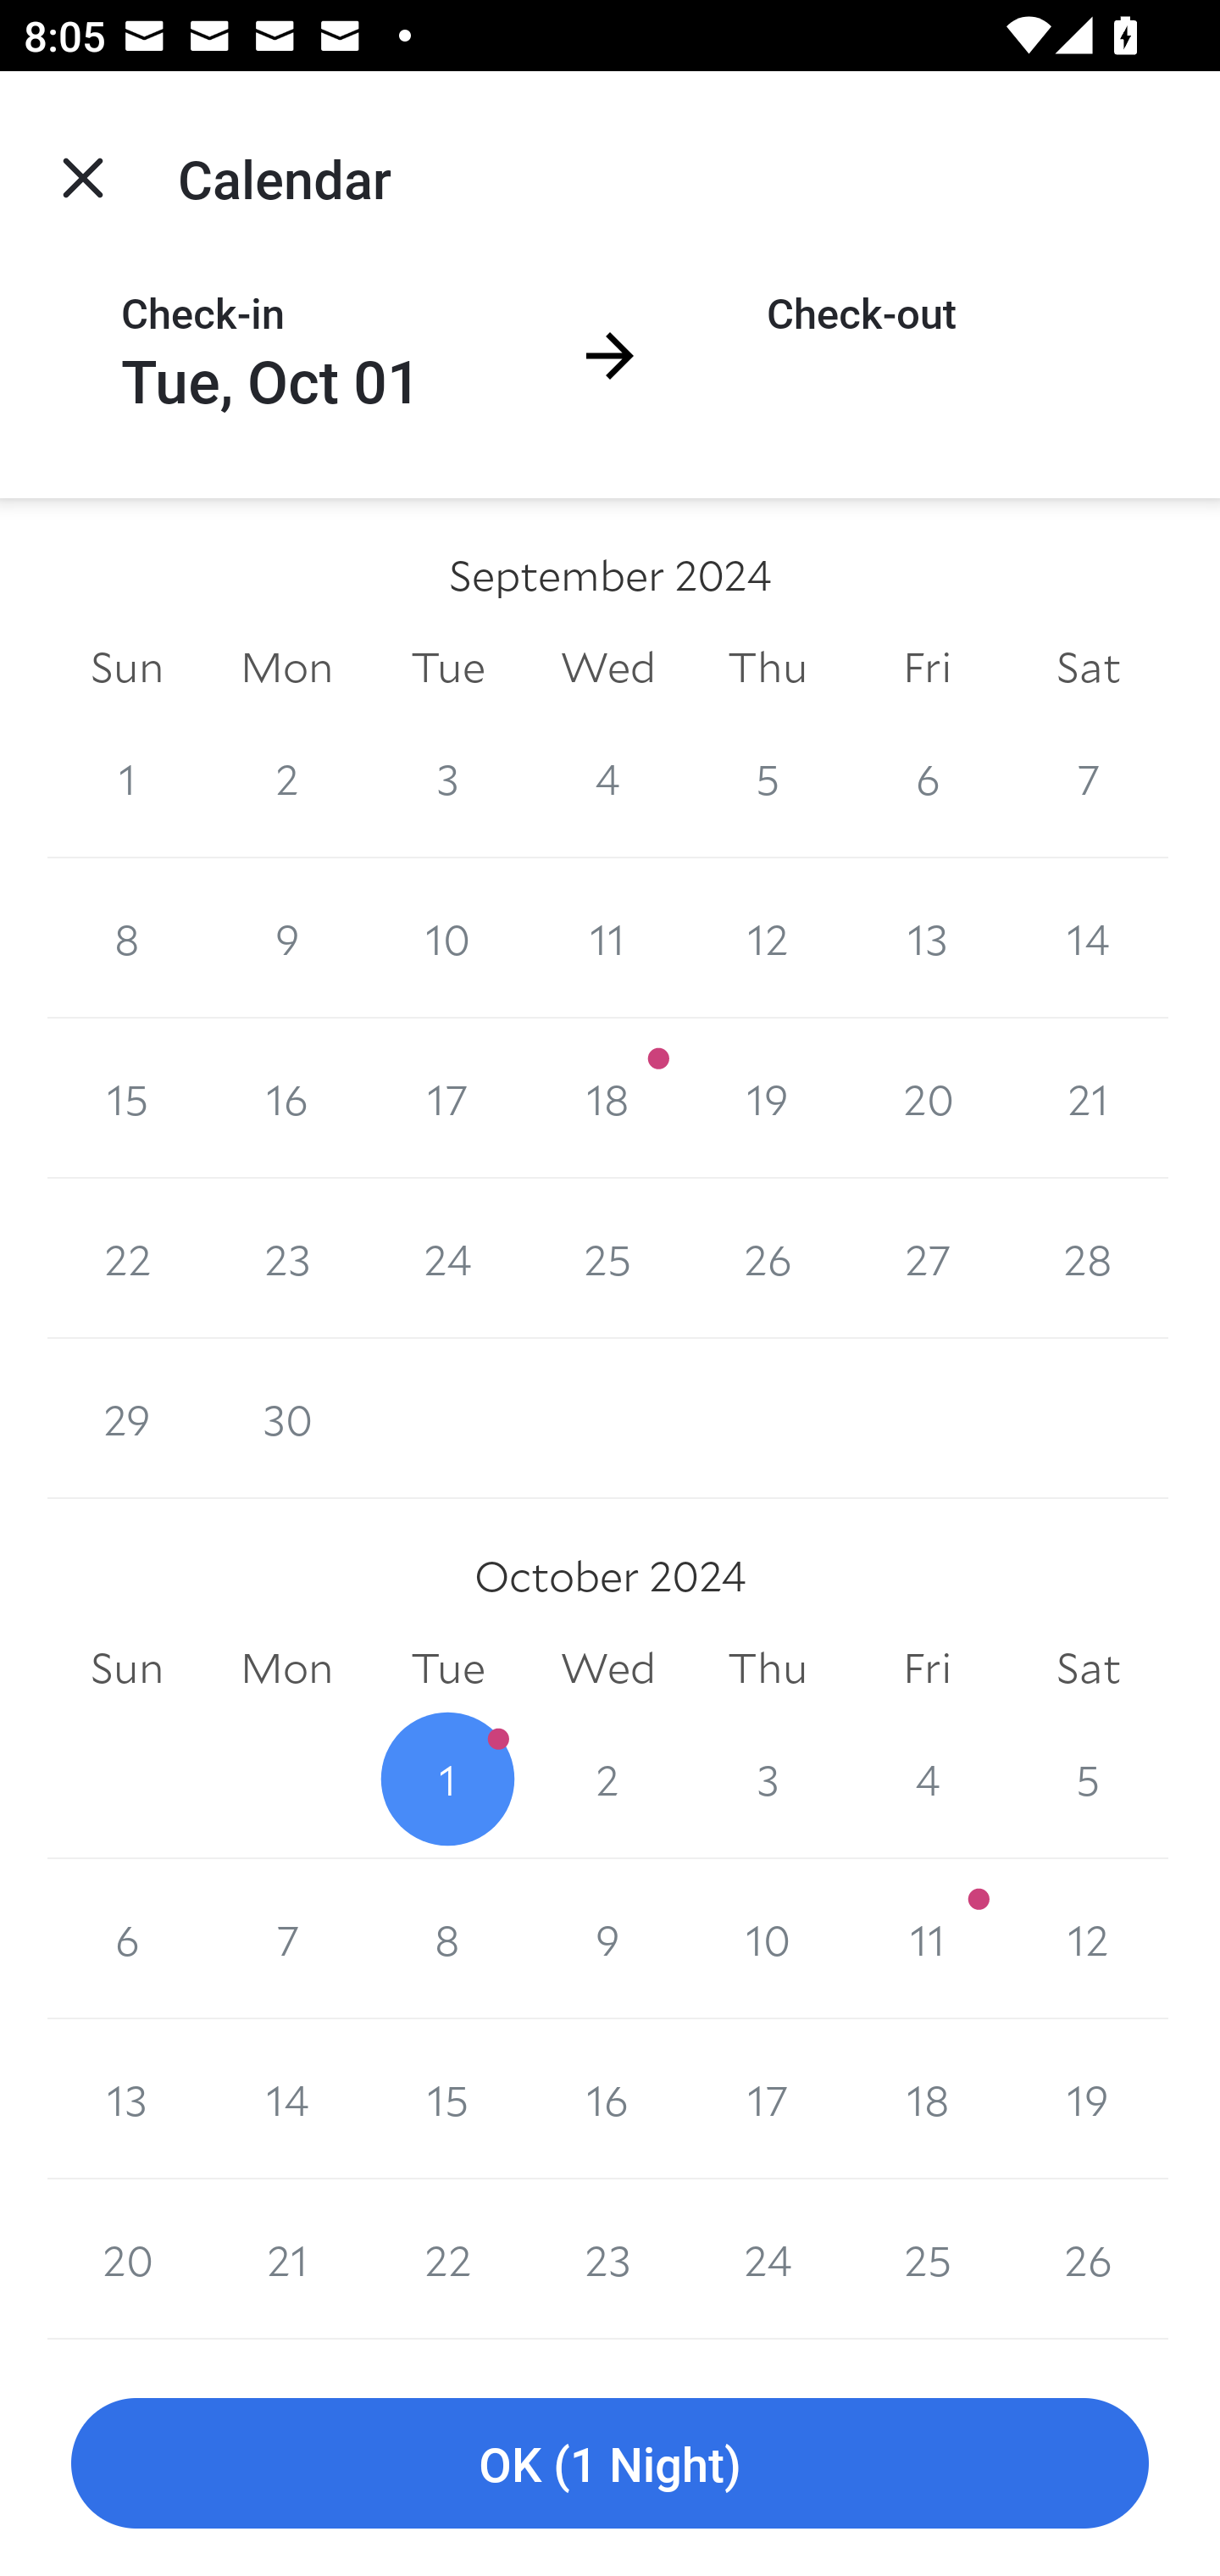 Image resolution: width=1220 pixels, height=2576 pixels. What do you see at coordinates (608, 2099) in the screenshot?
I see `16 16 October 2024` at bounding box center [608, 2099].